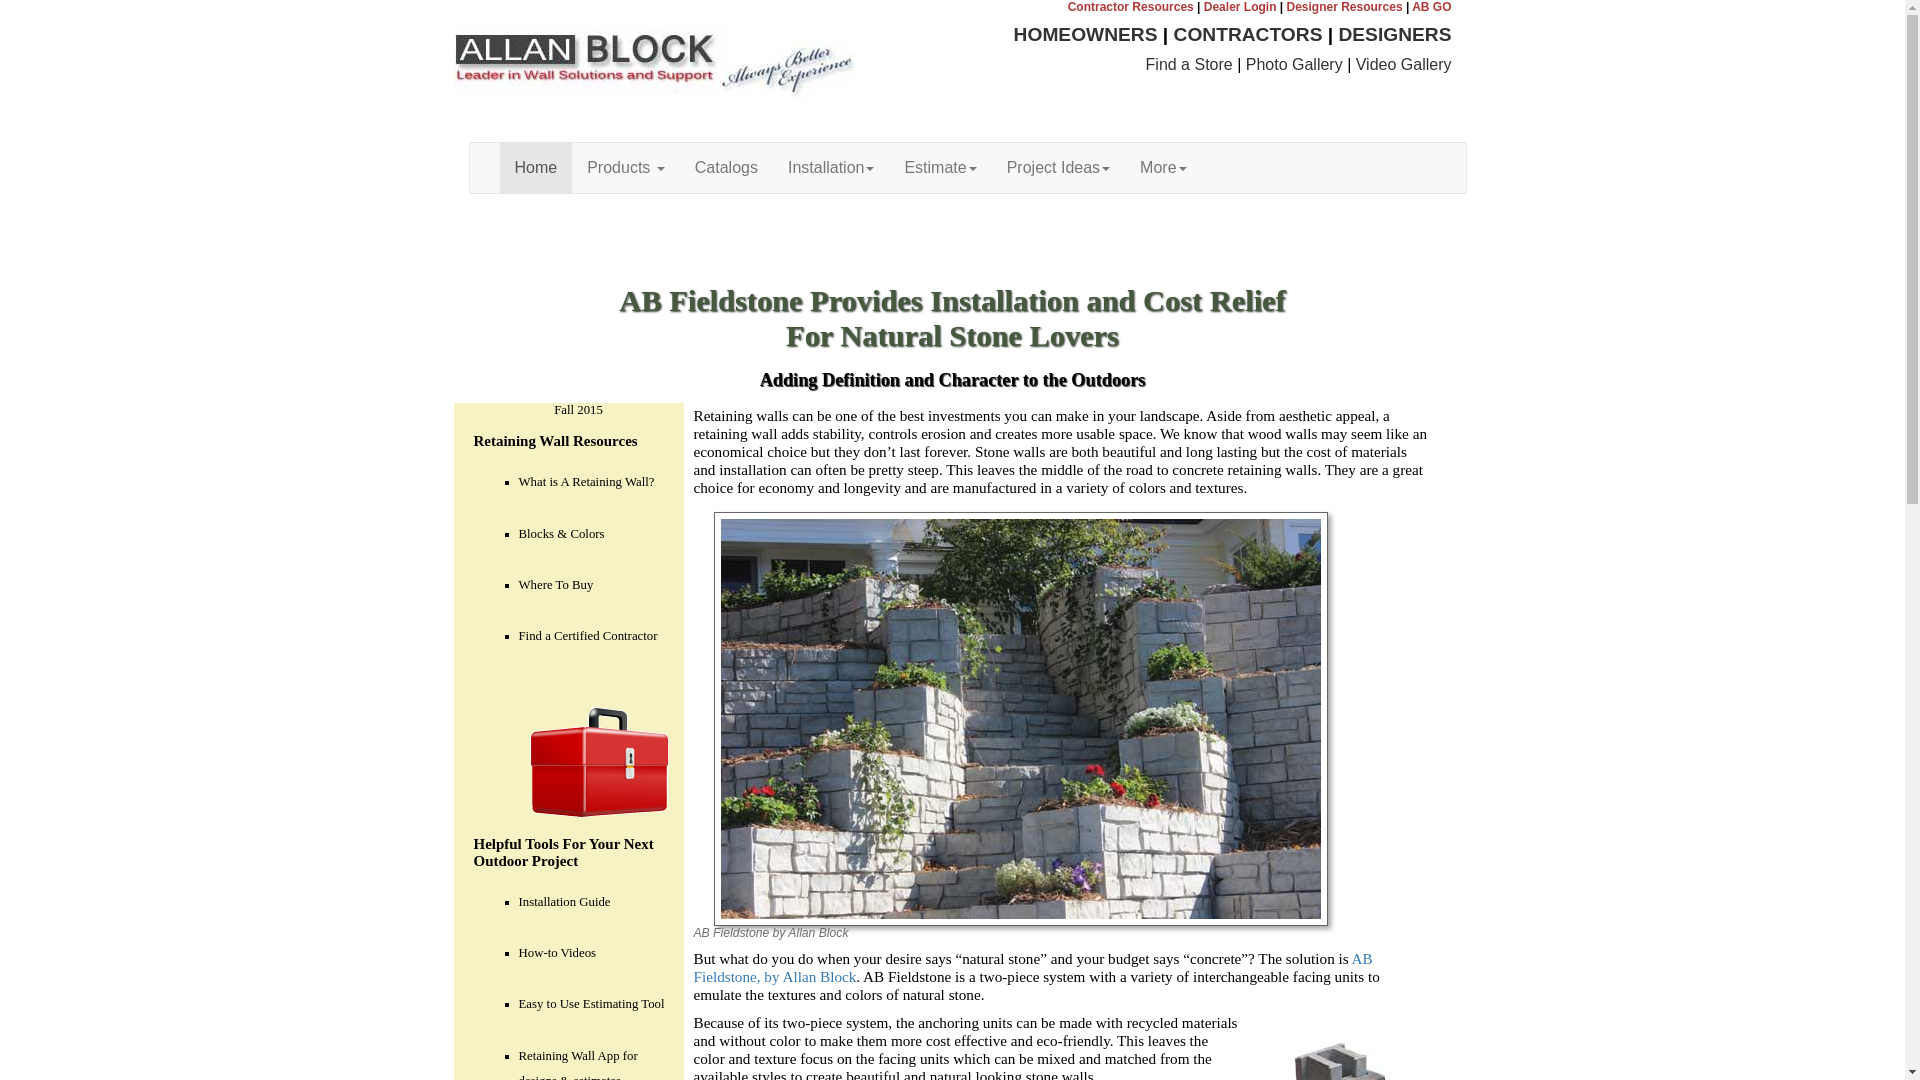  Describe the element at coordinates (626, 168) in the screenshot. I see `Products` at that location.